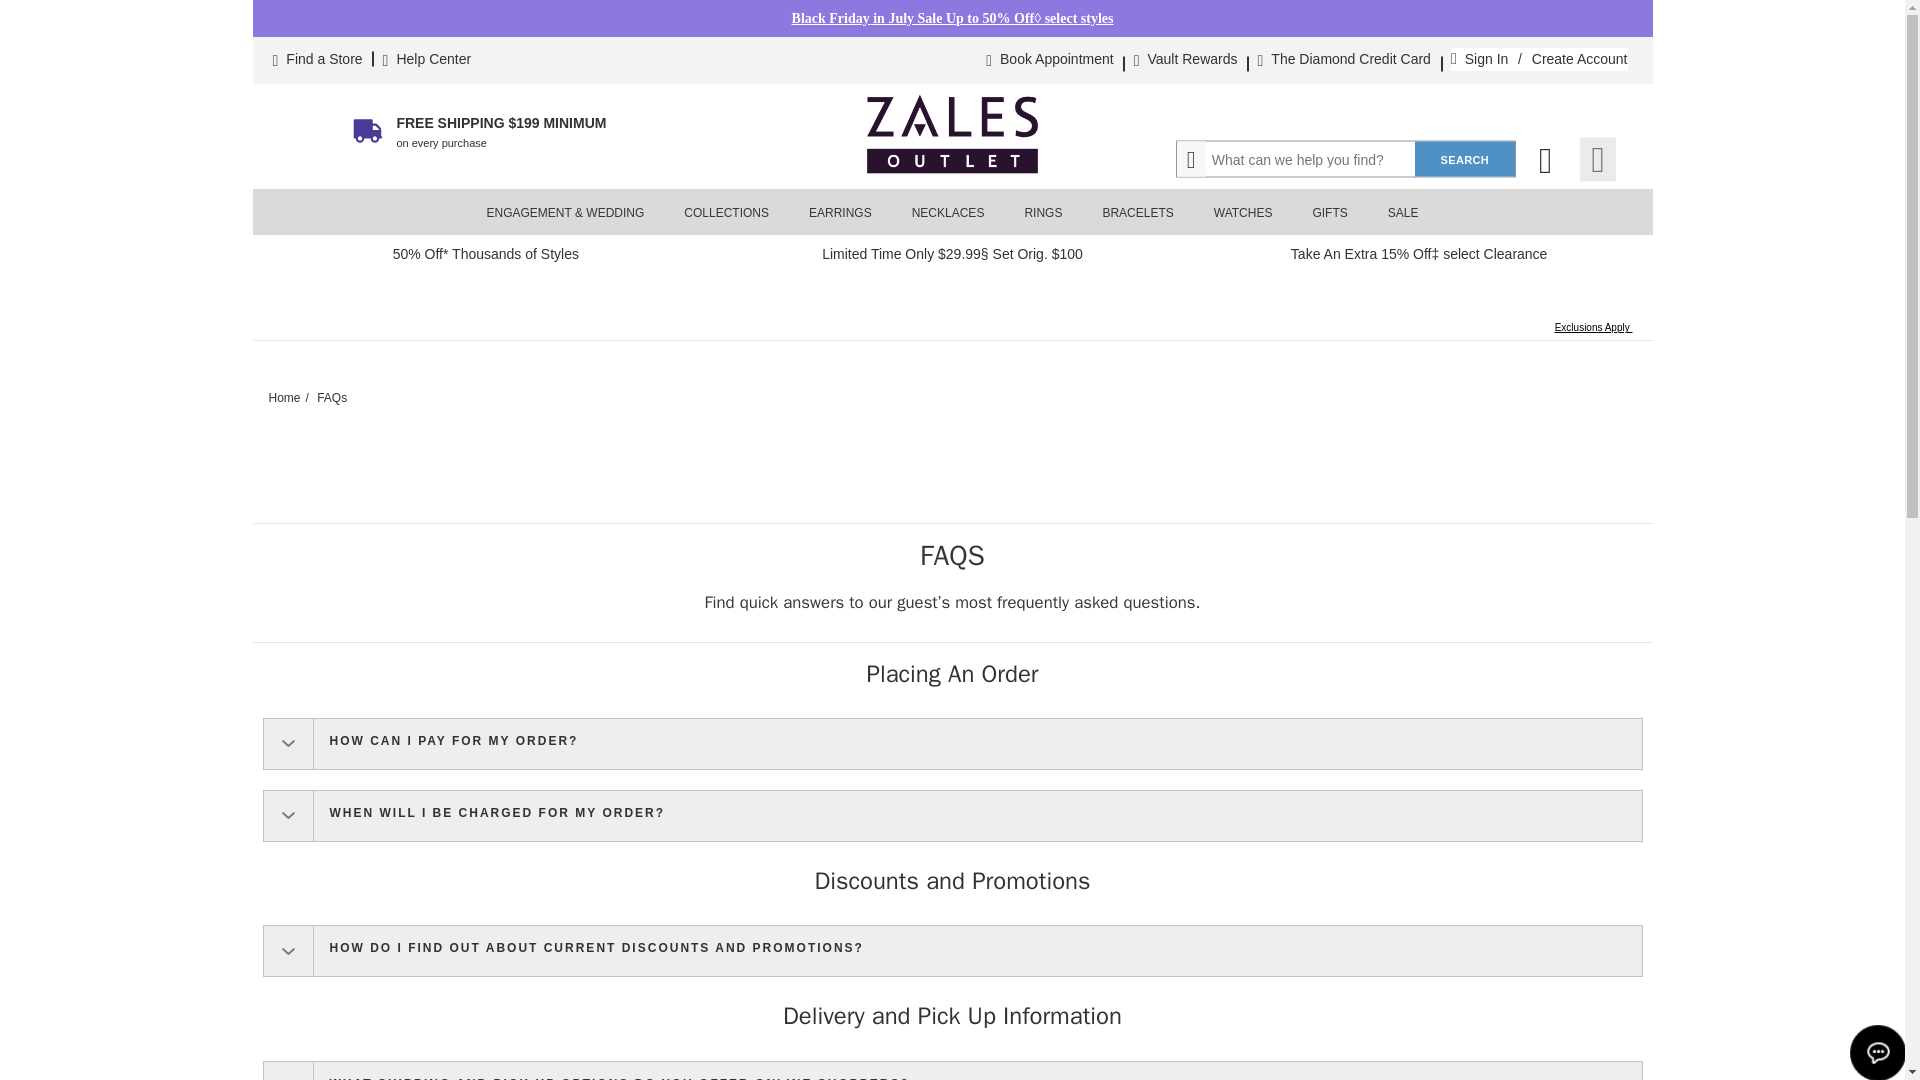 The image size is (1920, 1080). What do you see at coordinates (1580, 59) in the screenshot?
I see `Create Account` at bounding box center [1580, 59].